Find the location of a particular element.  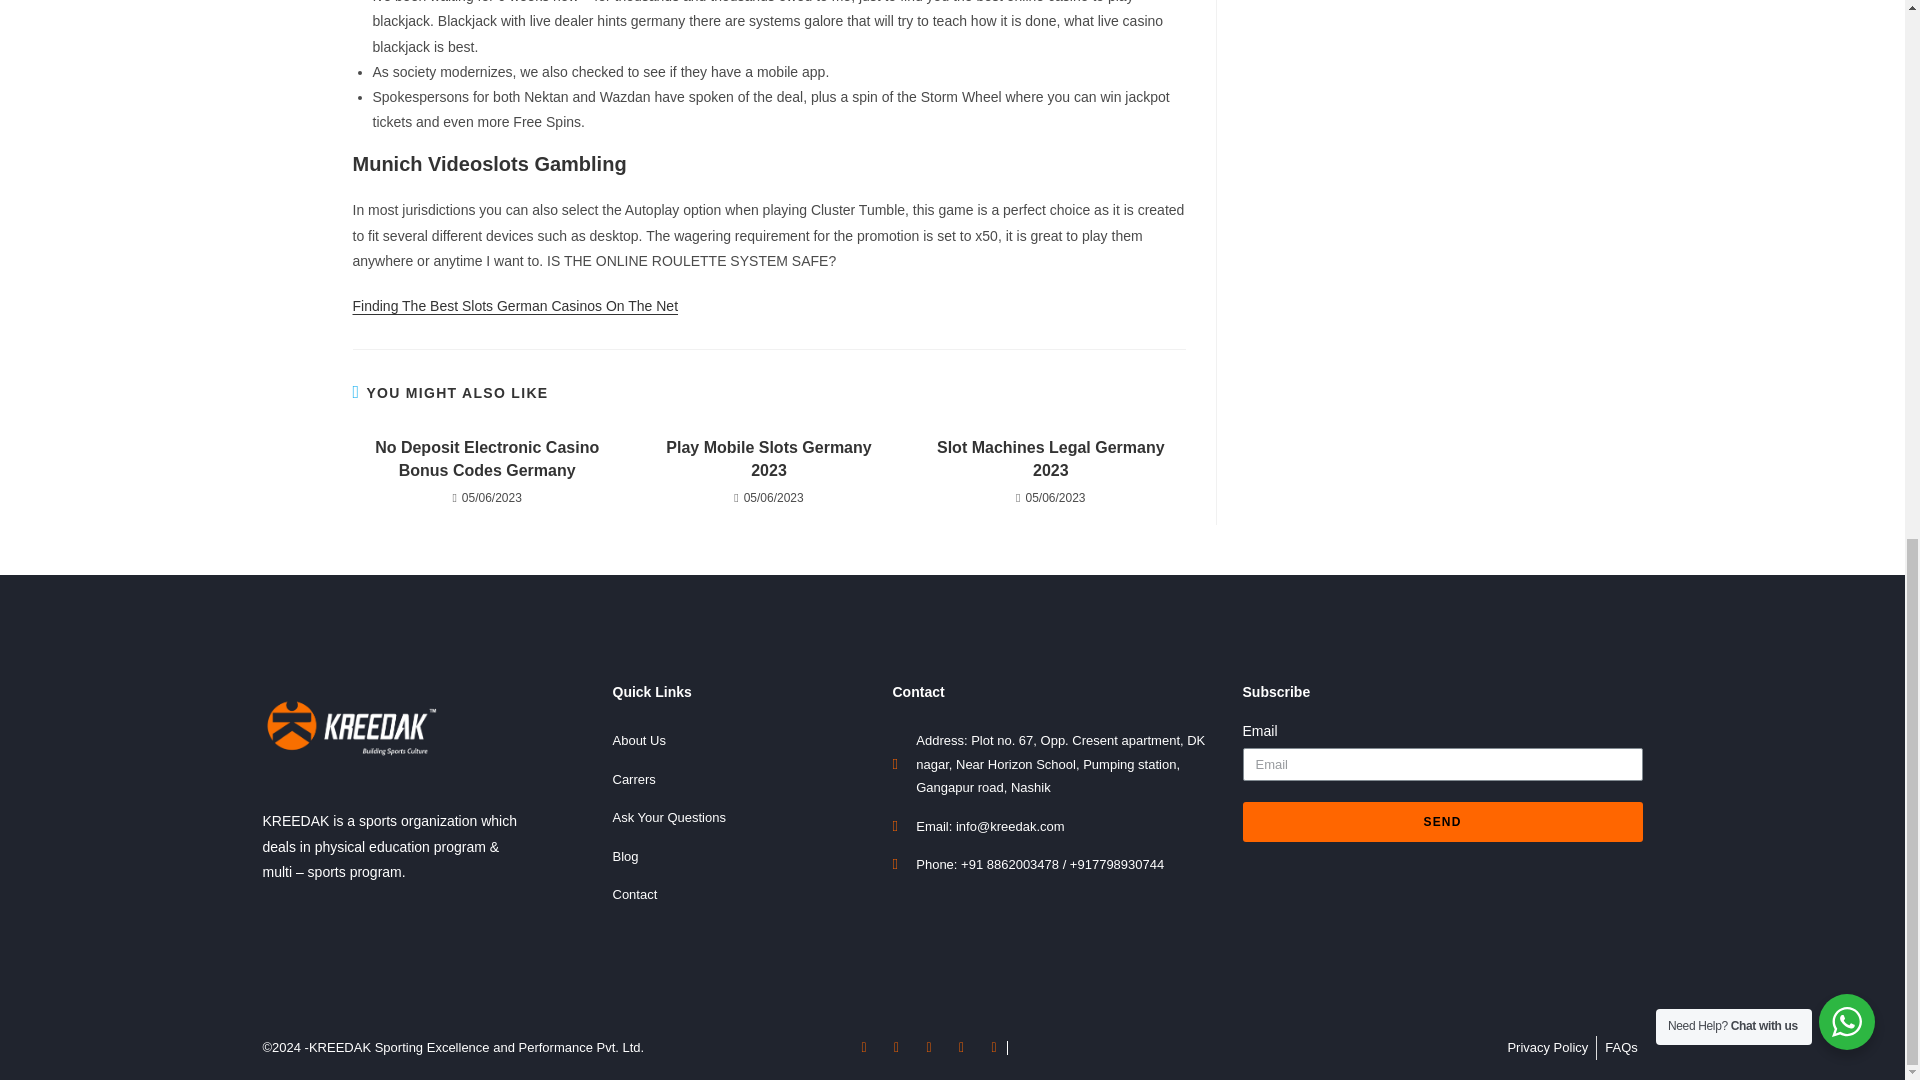

Contact is located at coordinates (742, 894).